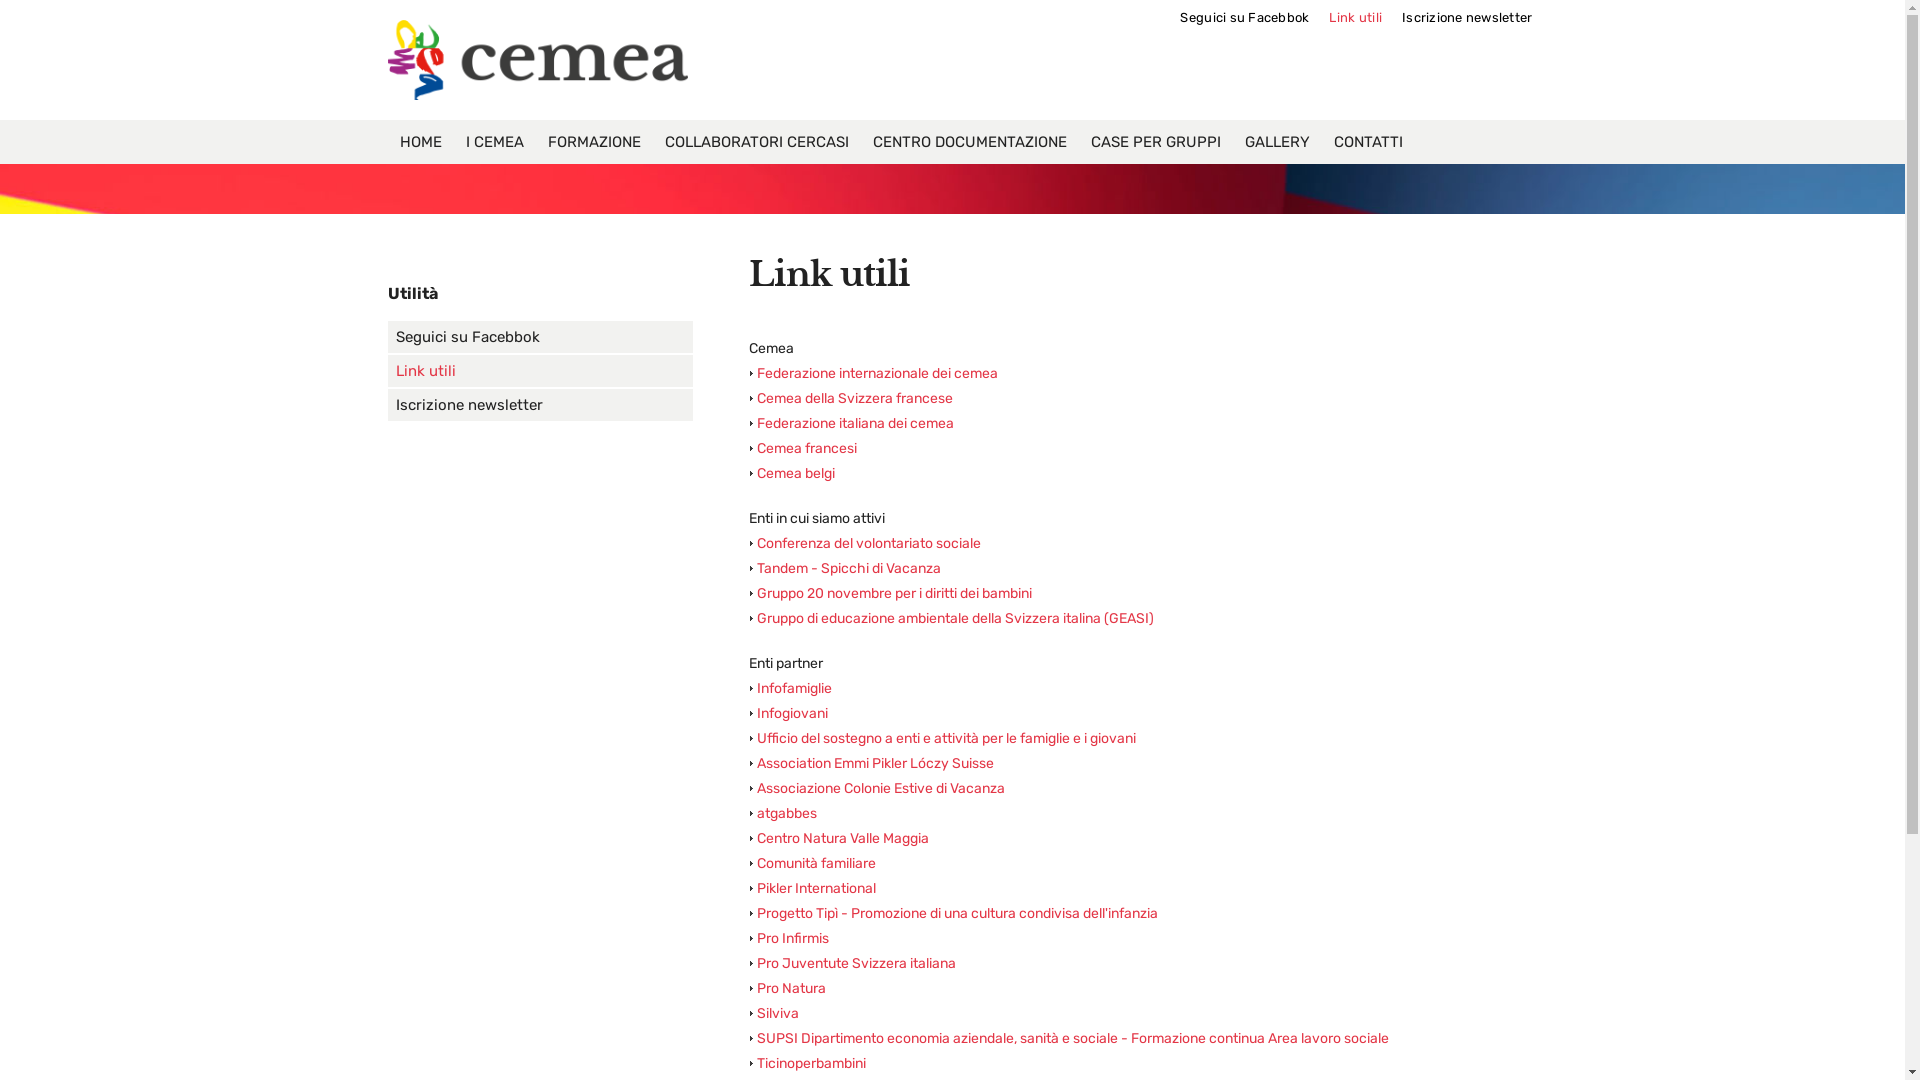 This screenshot has height=1080, width=1920. Describe the element at coordinates (787, 814) in the screenshot. I see `atgabbes` at that location.